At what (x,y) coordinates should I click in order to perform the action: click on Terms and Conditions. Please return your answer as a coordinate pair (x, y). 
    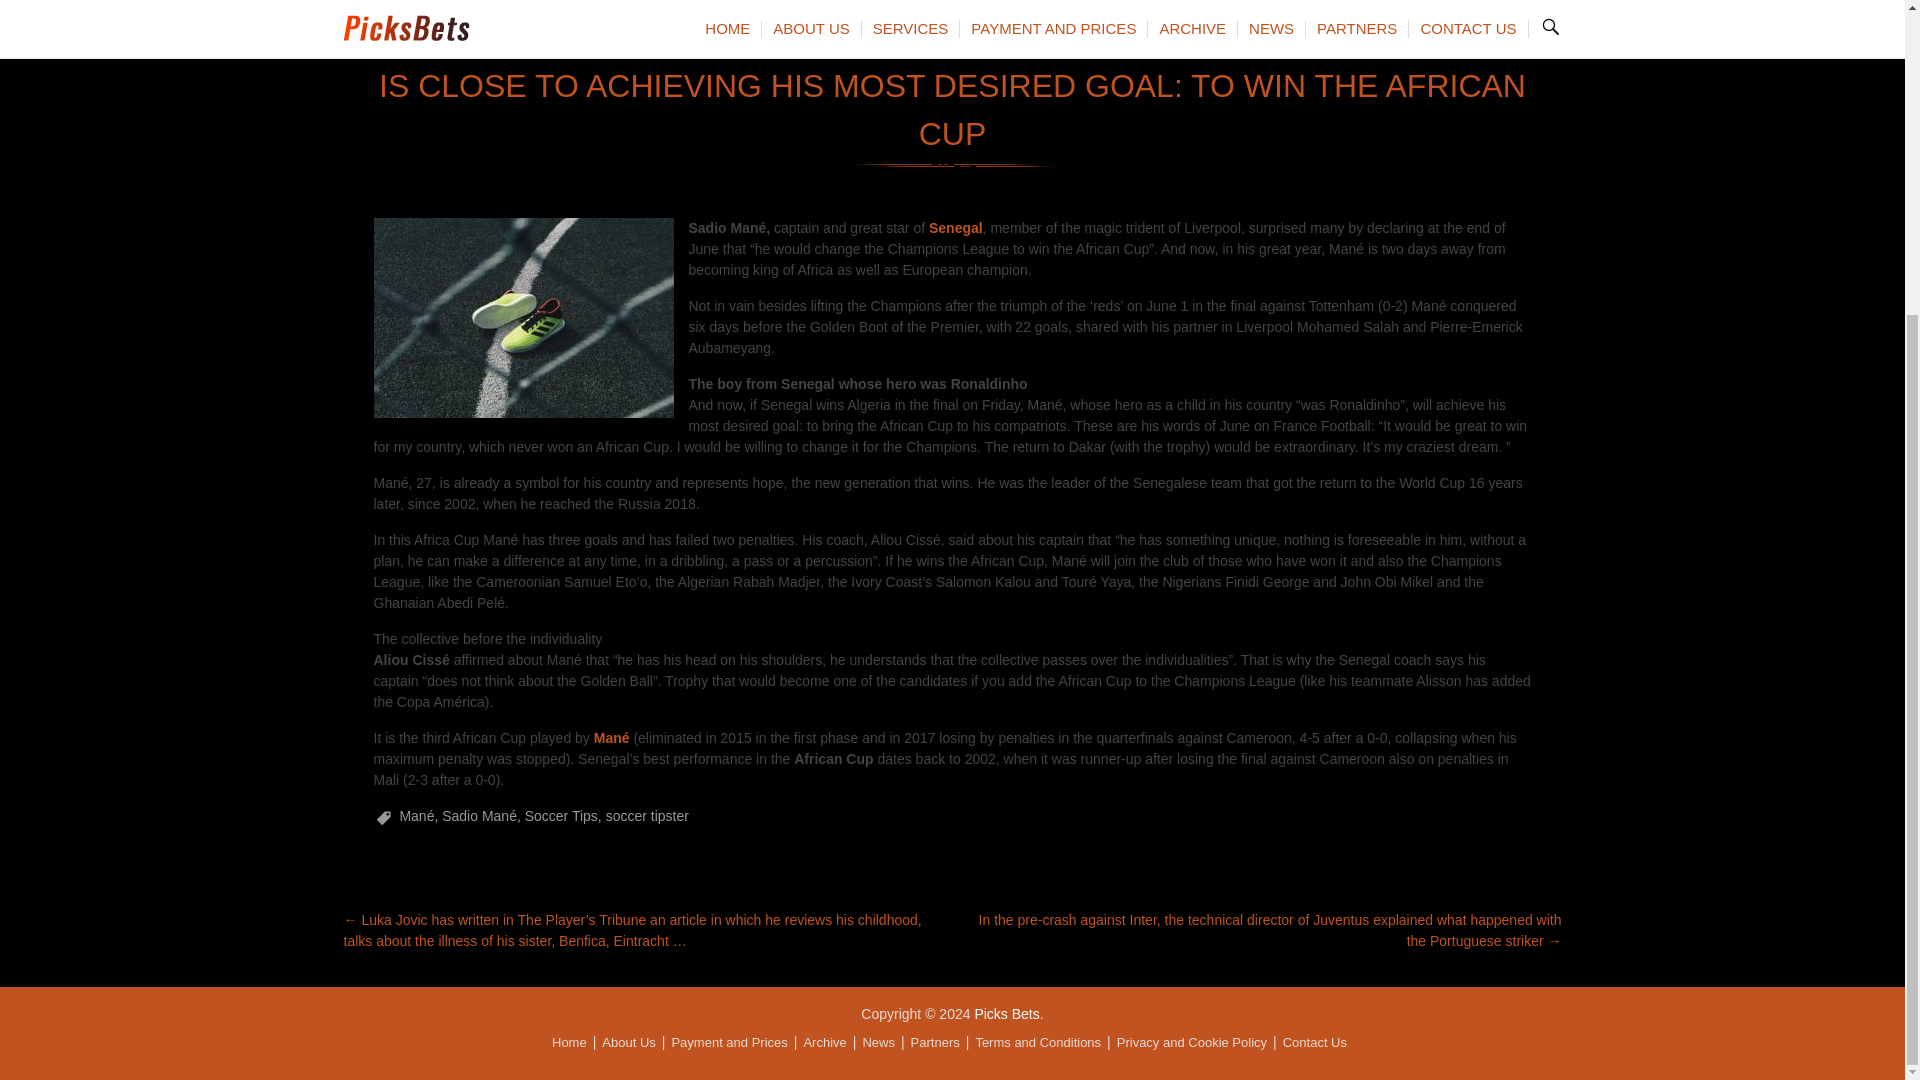
    Looking at the image, I should click on (1038, 1042).